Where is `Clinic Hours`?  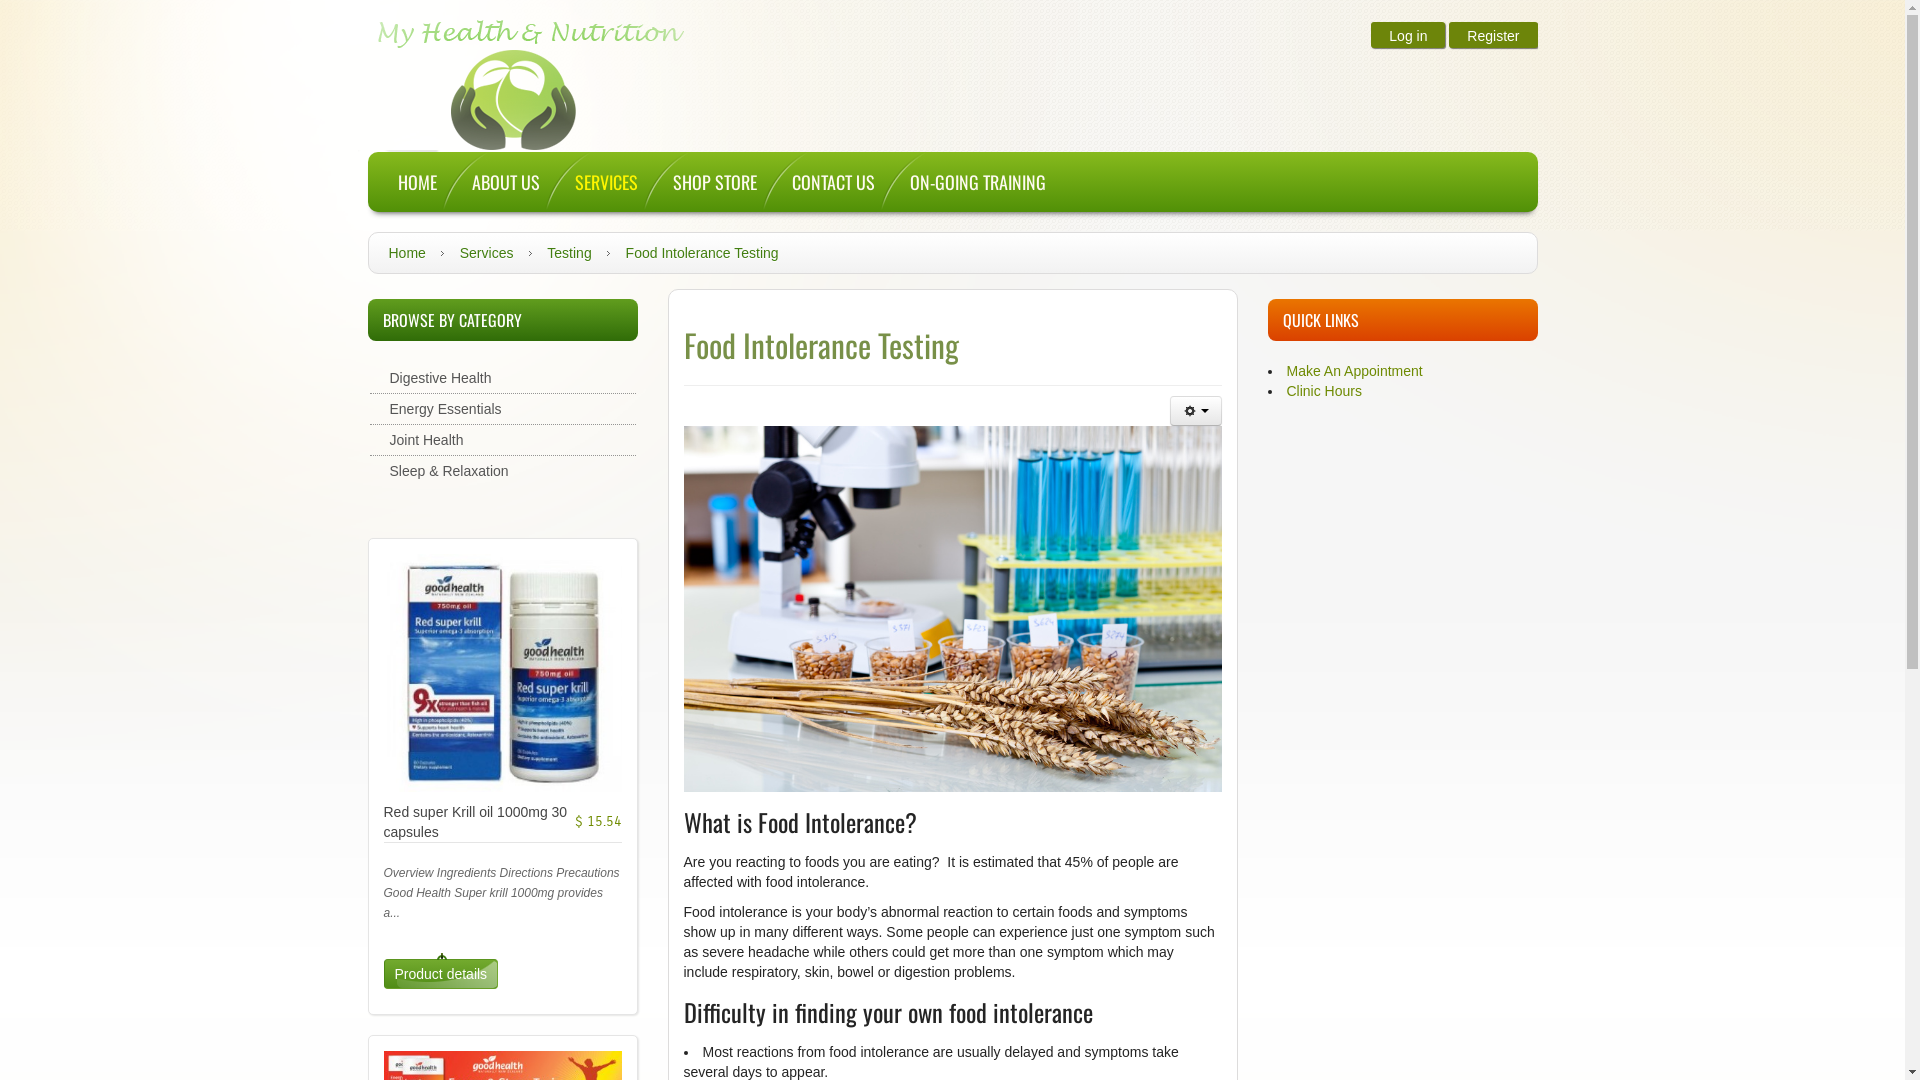 Clinic Hours is located at coordinates (1324, 391).